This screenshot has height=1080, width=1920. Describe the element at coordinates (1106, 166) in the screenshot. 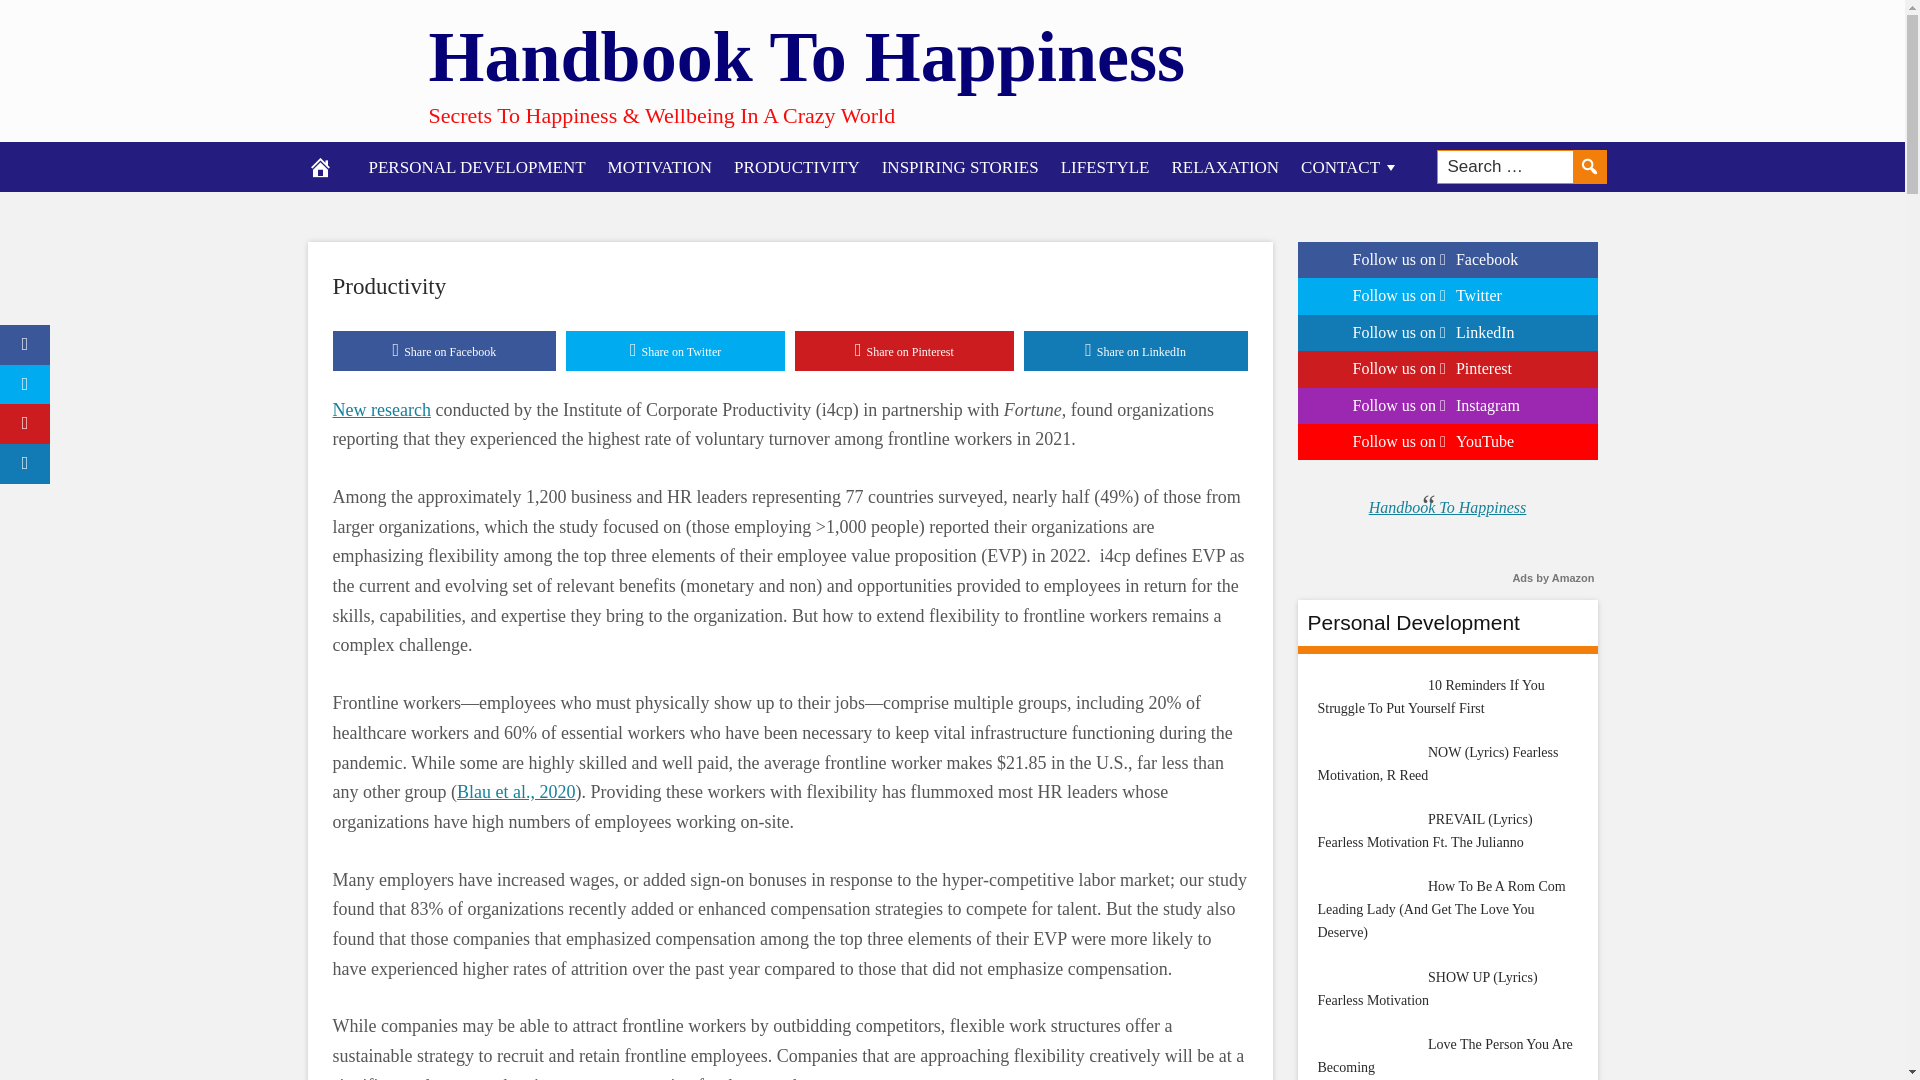

I see `LIFESTYLE` at that location.